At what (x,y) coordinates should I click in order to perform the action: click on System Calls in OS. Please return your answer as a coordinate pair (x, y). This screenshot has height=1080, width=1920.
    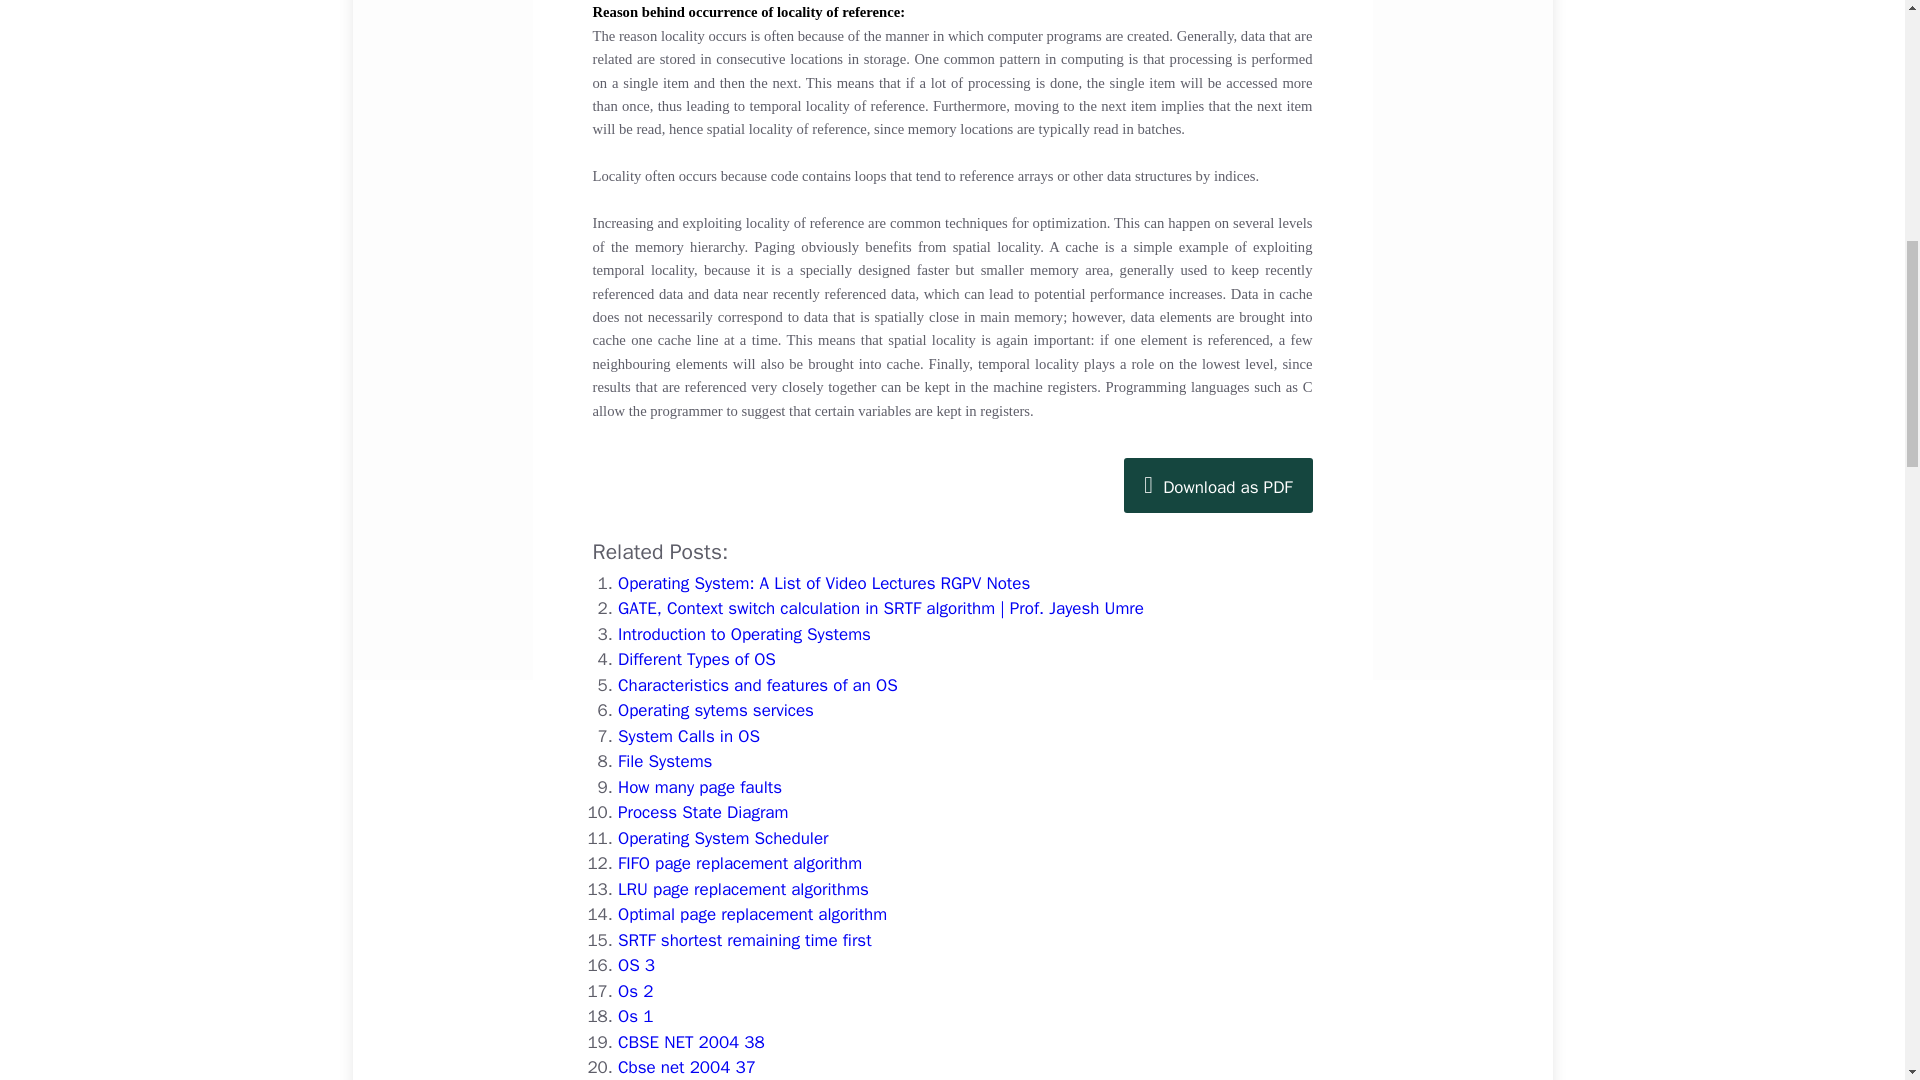
    Looking at the image, I should click on (689, 736).